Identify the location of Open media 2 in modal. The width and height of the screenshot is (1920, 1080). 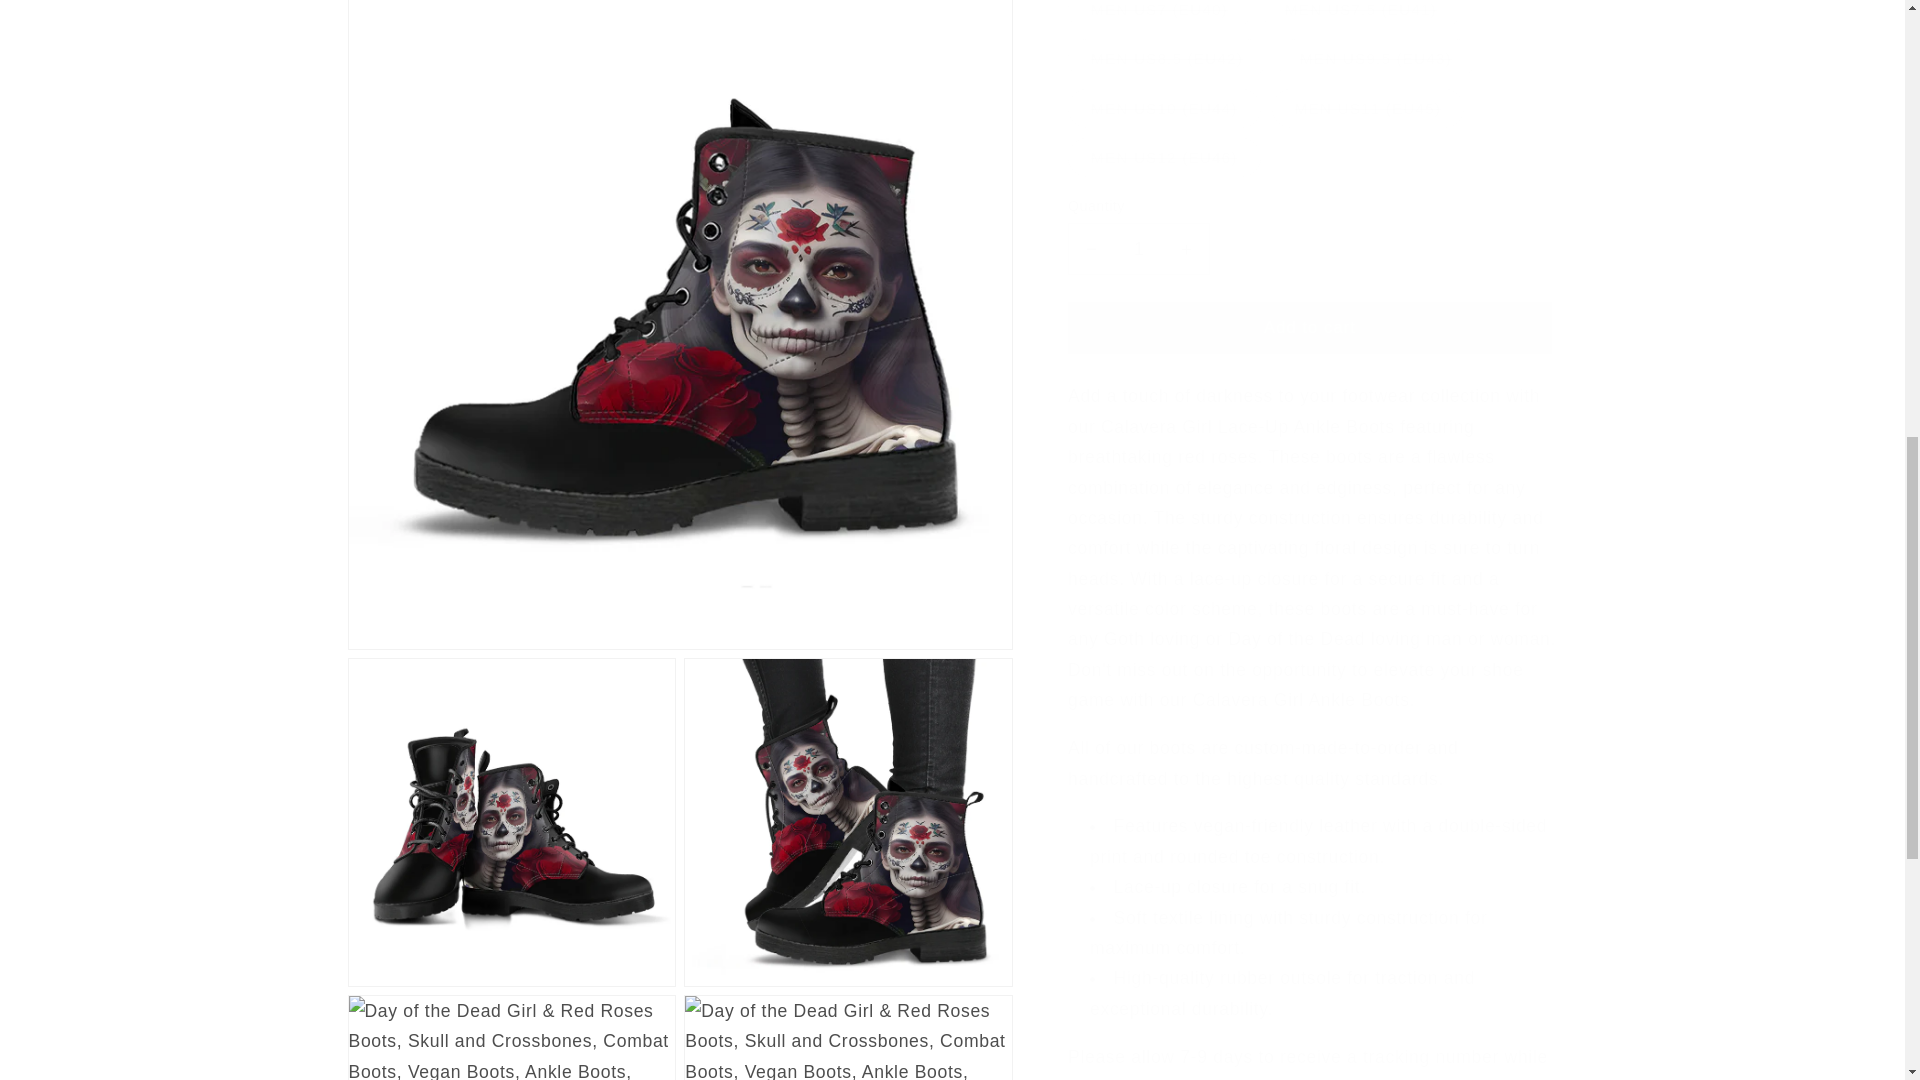
(512, 46).